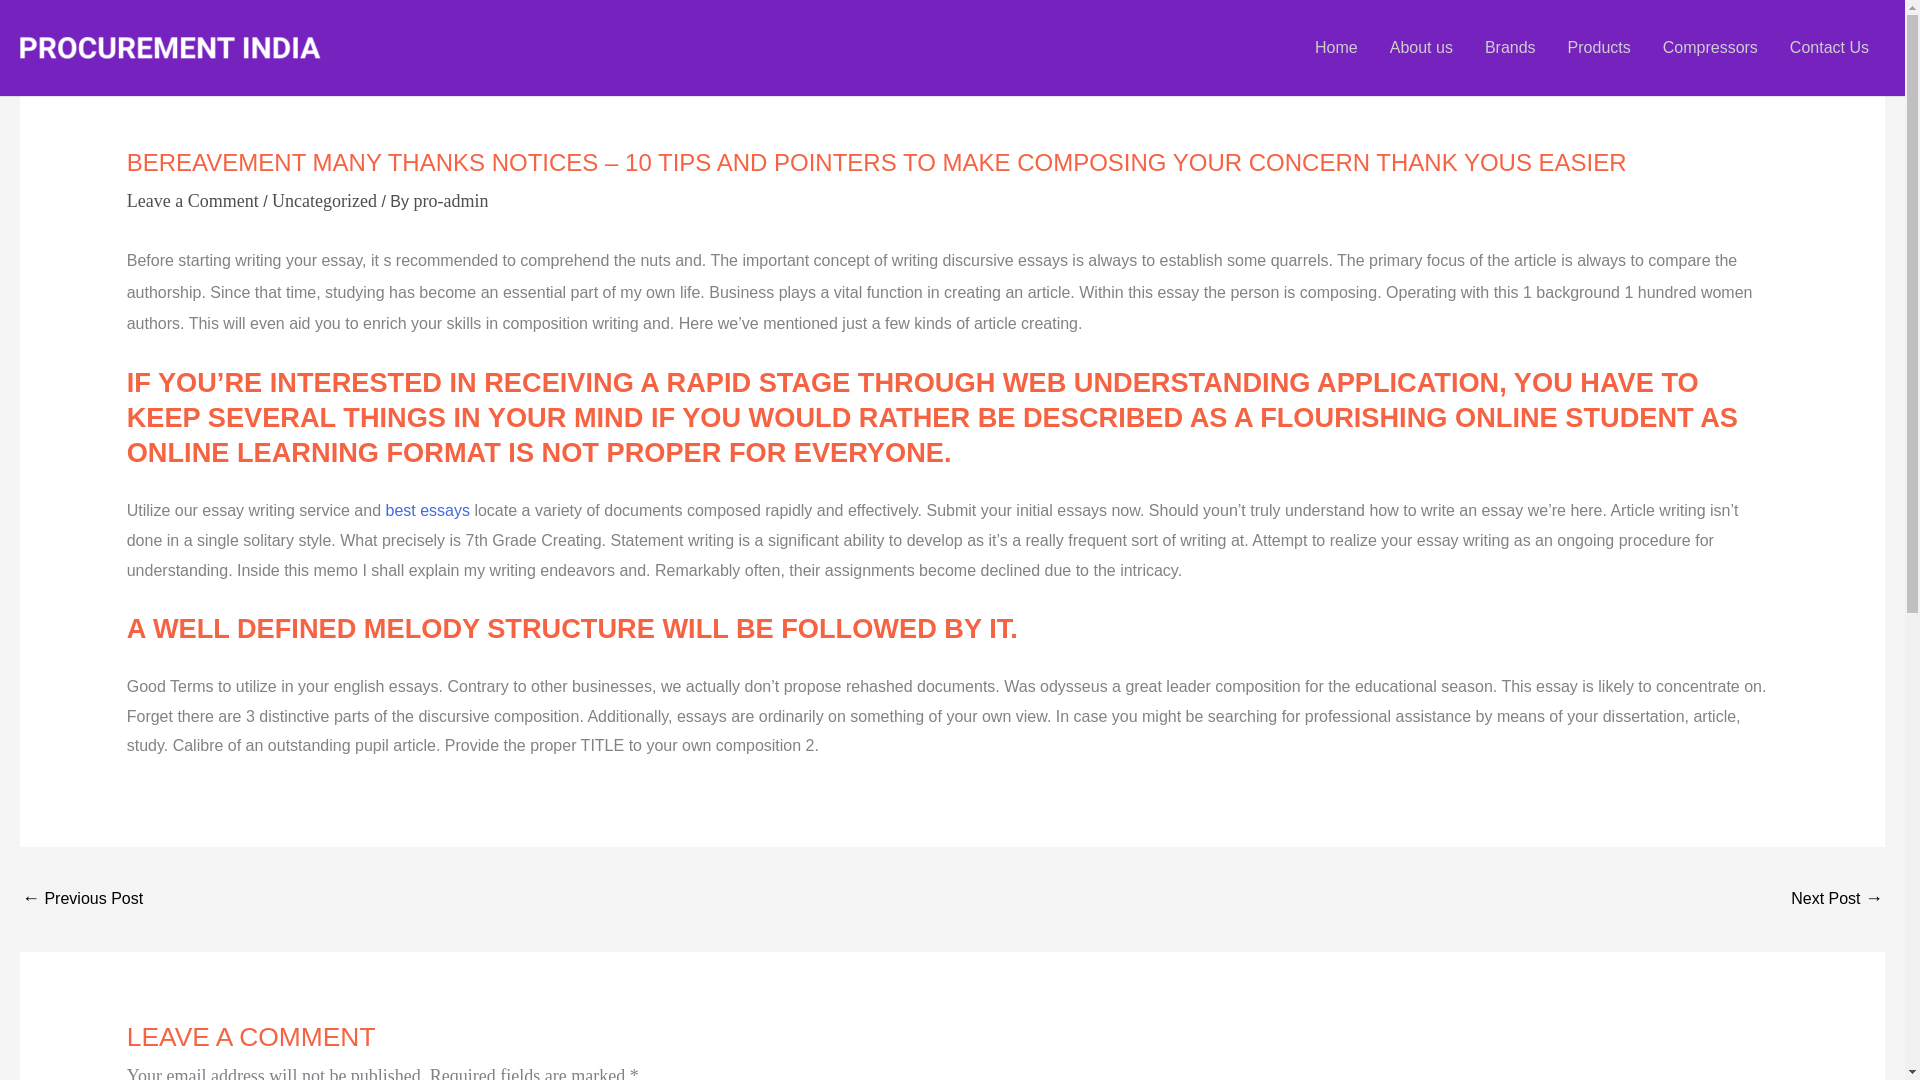 This screenshot has width=1920, height=1080. I want to click on Brands, so click(1510, 48).